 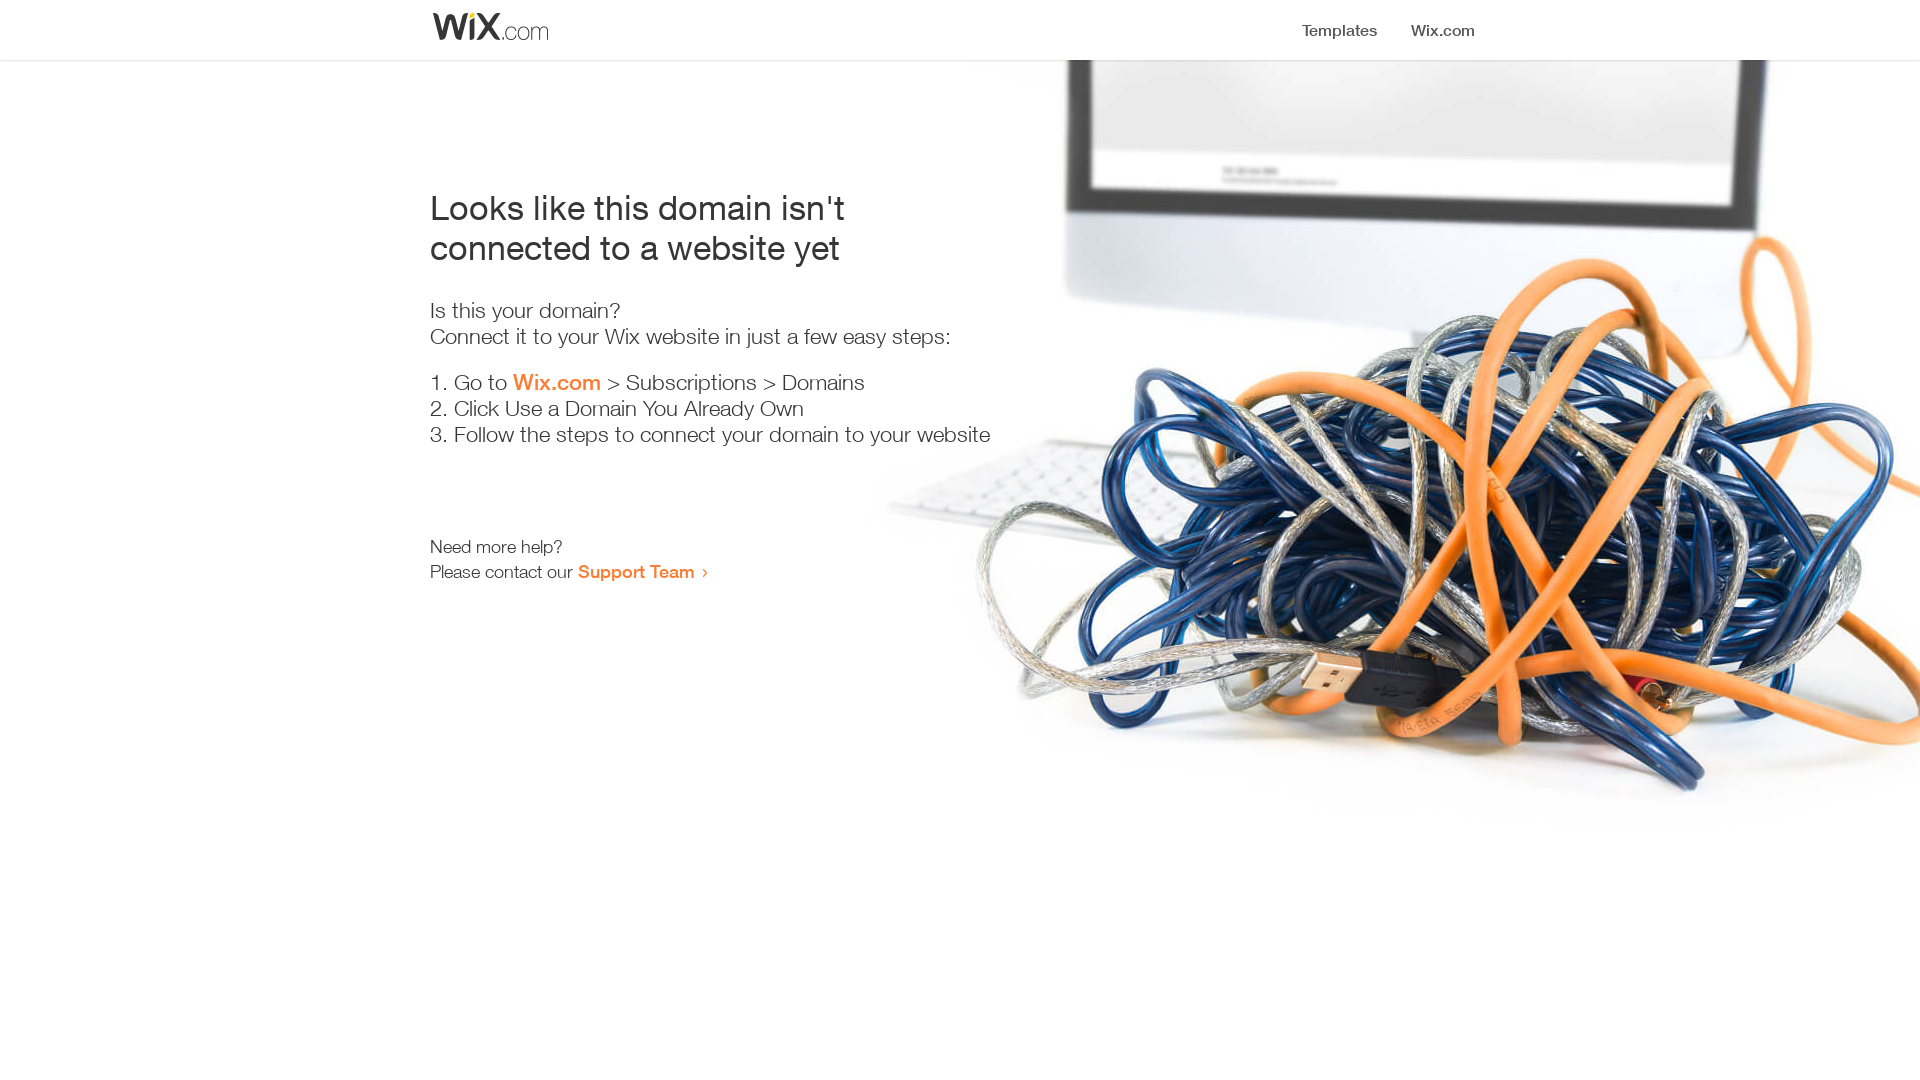 What do you see at coordinates (557, 382) in the screenshot?
I see `Wix.com` at bounding box center [557, 382].